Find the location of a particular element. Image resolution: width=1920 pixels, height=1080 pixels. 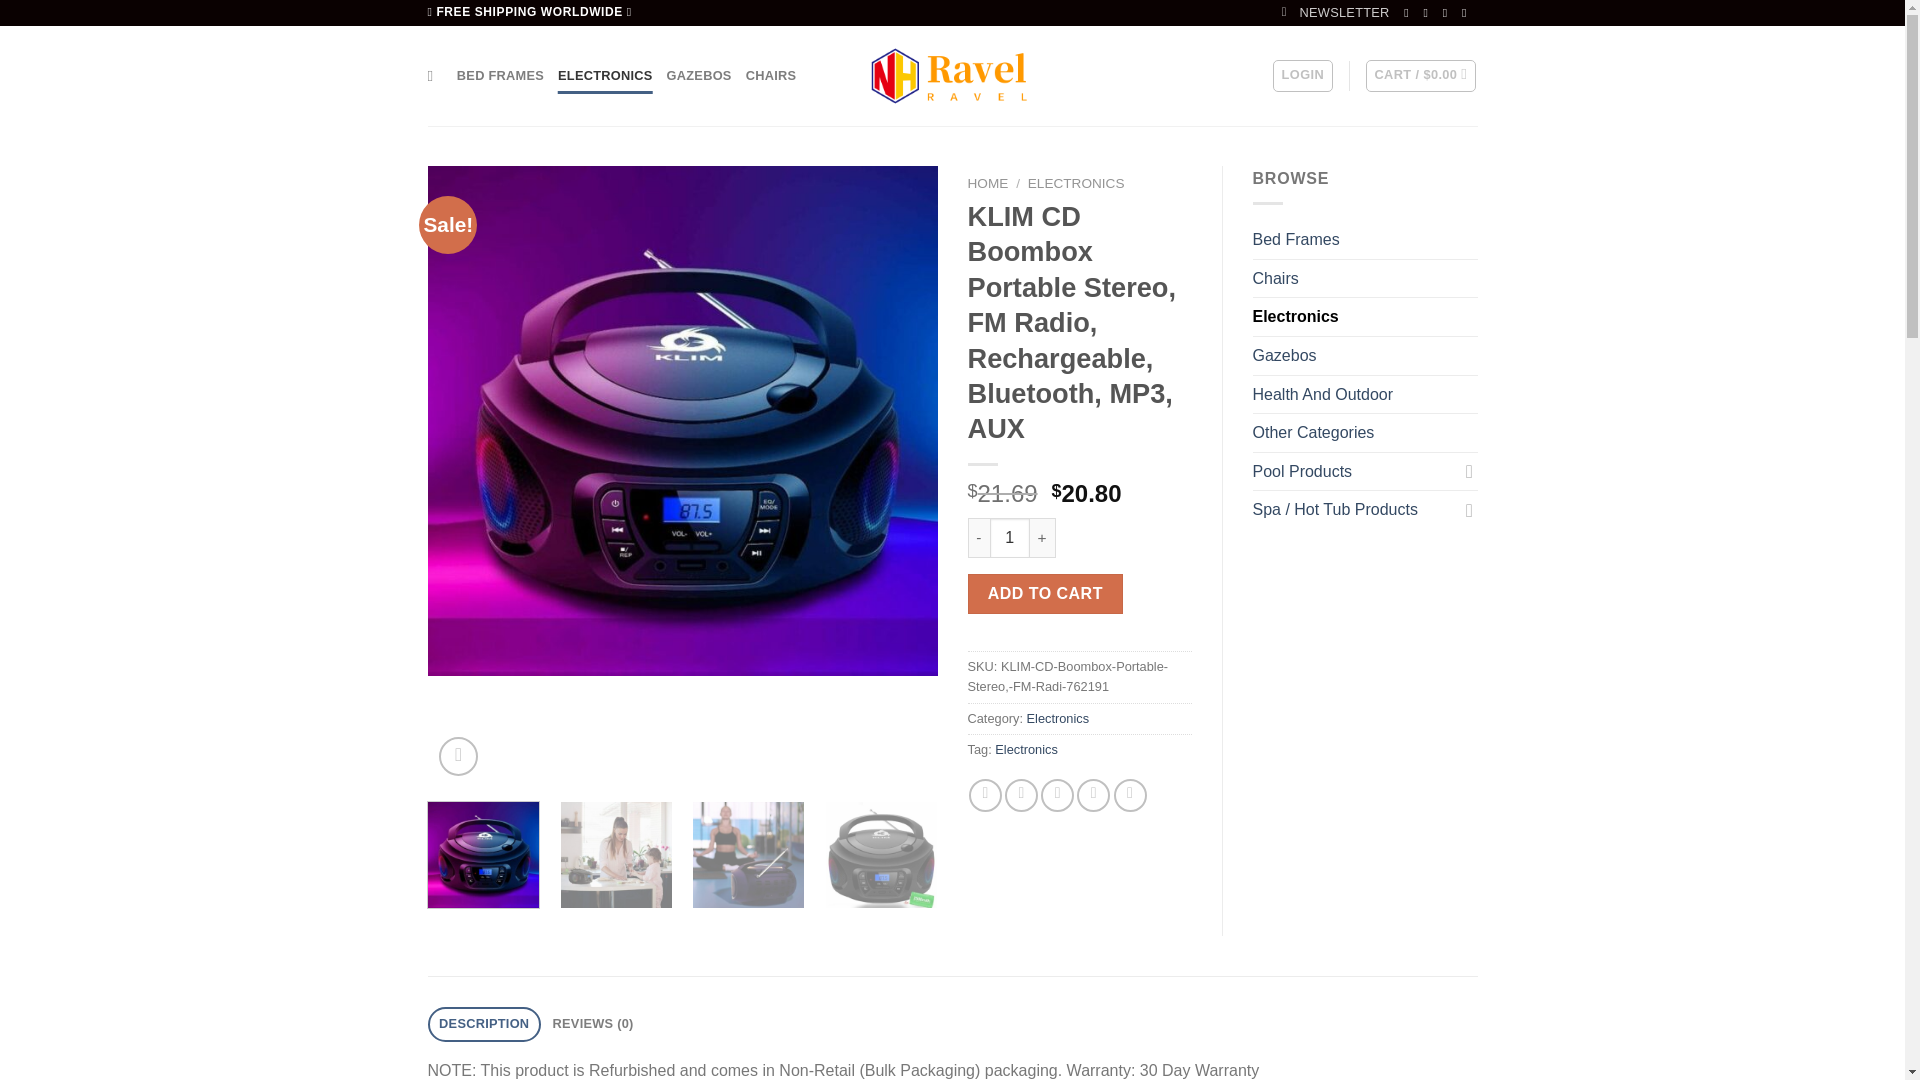

ADD TO CART is located at coordinates (1045, 594).